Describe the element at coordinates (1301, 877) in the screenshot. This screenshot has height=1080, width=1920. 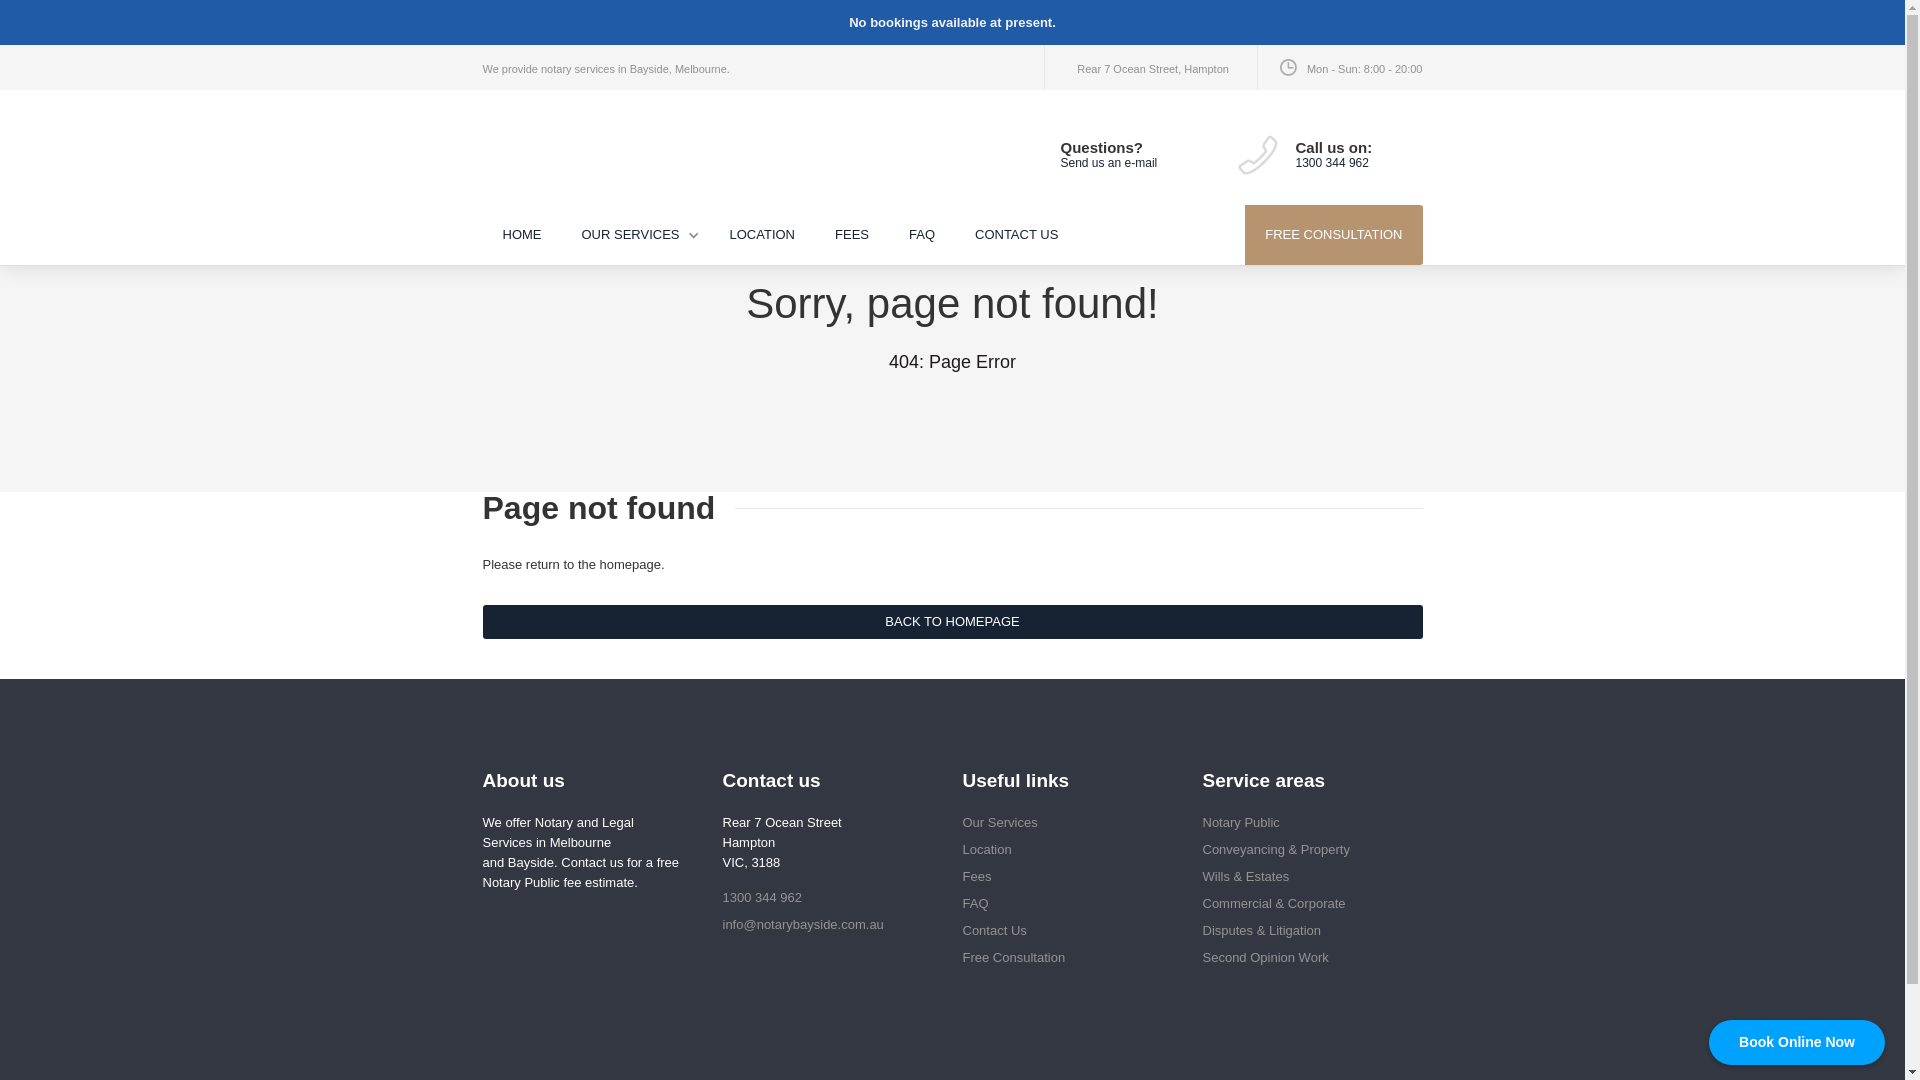
I see `Wills & Estates` at that location.